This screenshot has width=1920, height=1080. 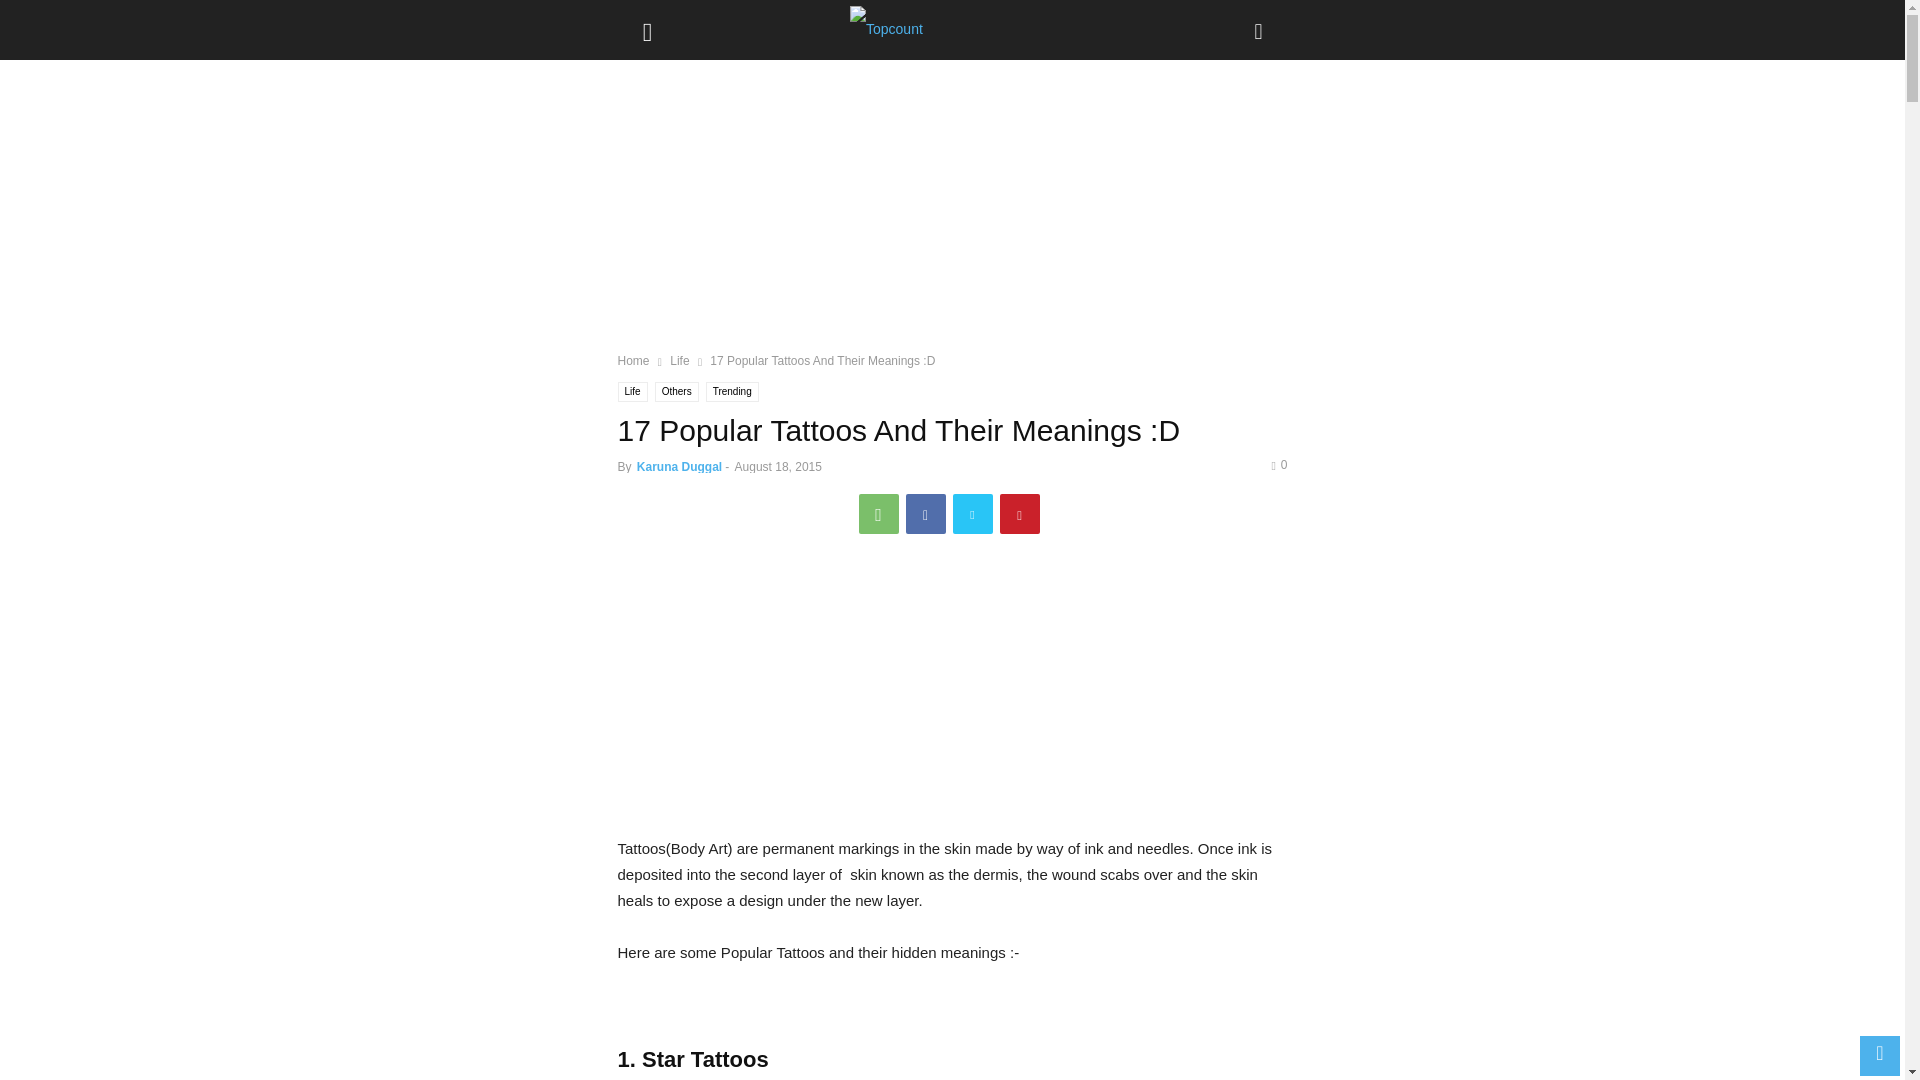 I want to click on Others, so click(x=676, y=392).